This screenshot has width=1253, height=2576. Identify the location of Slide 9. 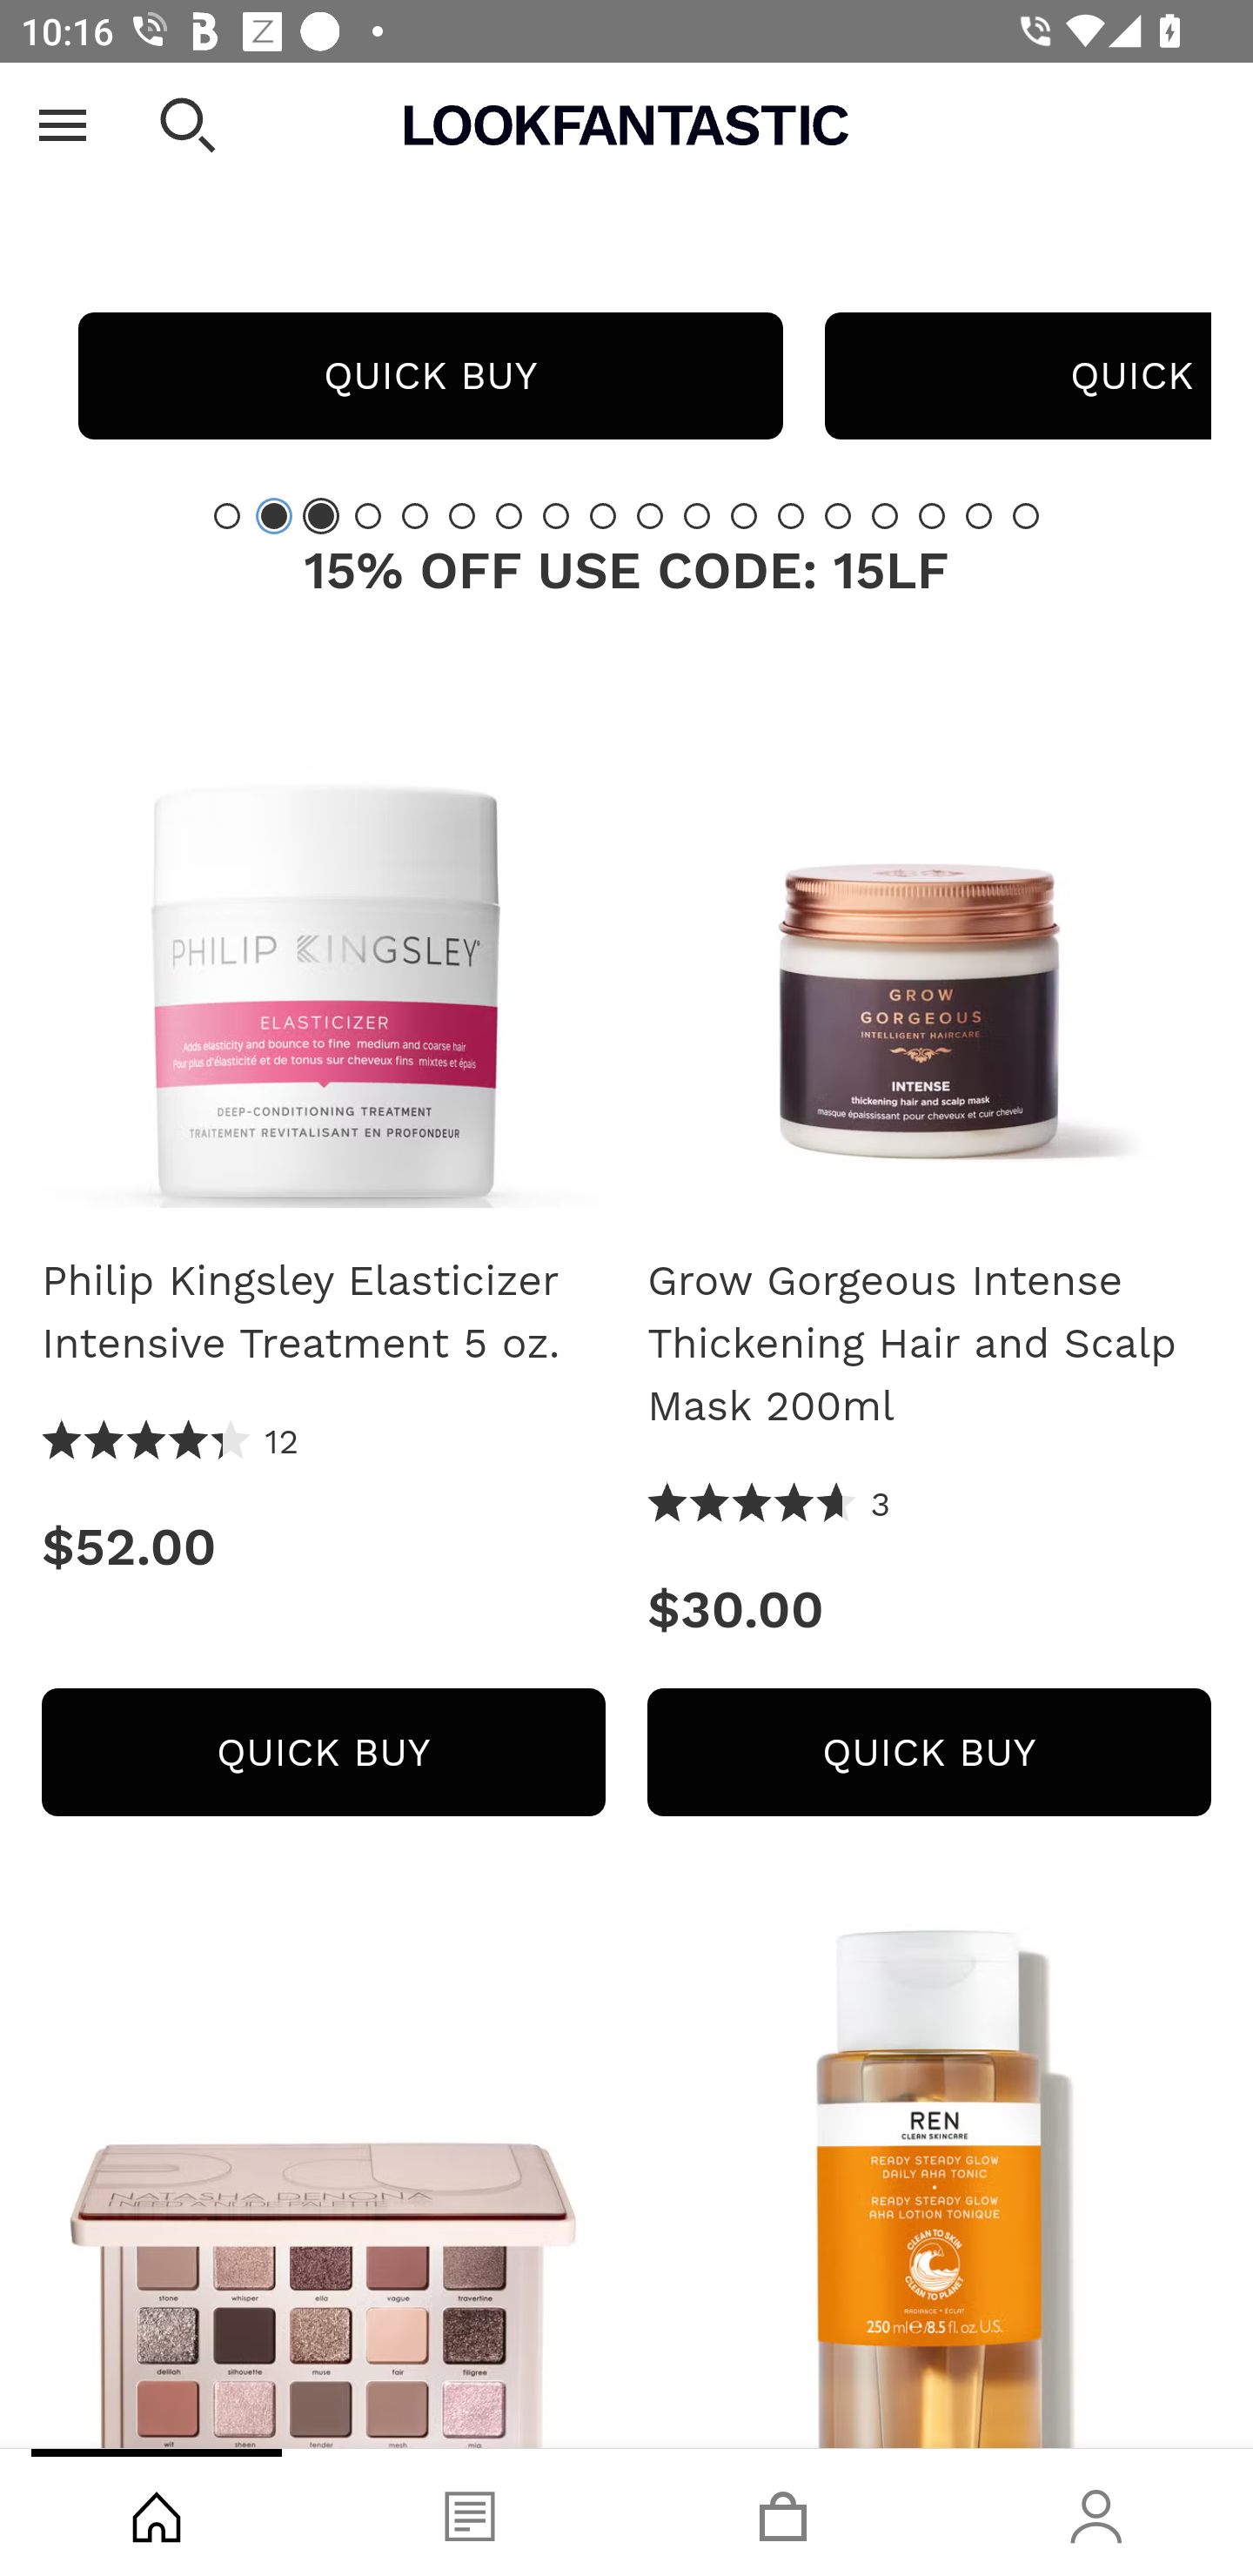
(603, 516).